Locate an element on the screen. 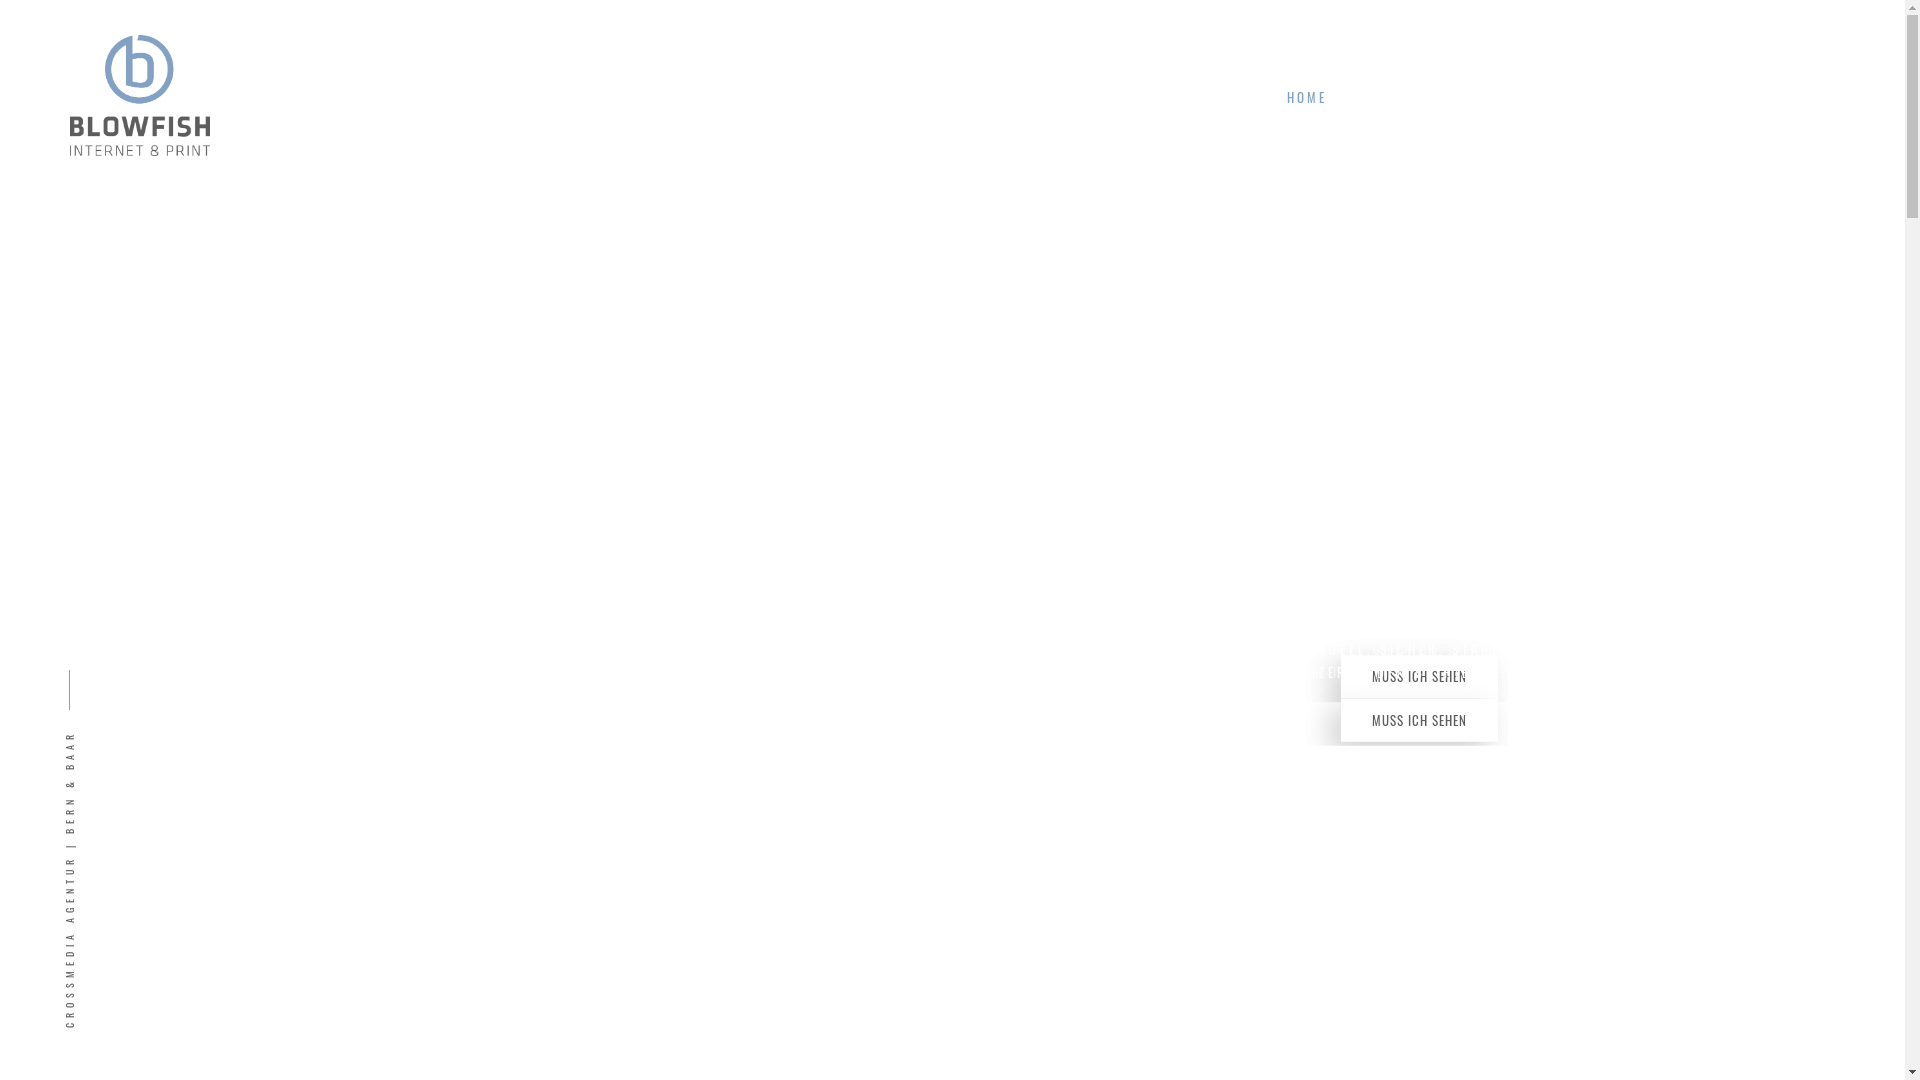 This screenshot has height=1080, width=1920. HOME is located at coordinates (1306, 98).